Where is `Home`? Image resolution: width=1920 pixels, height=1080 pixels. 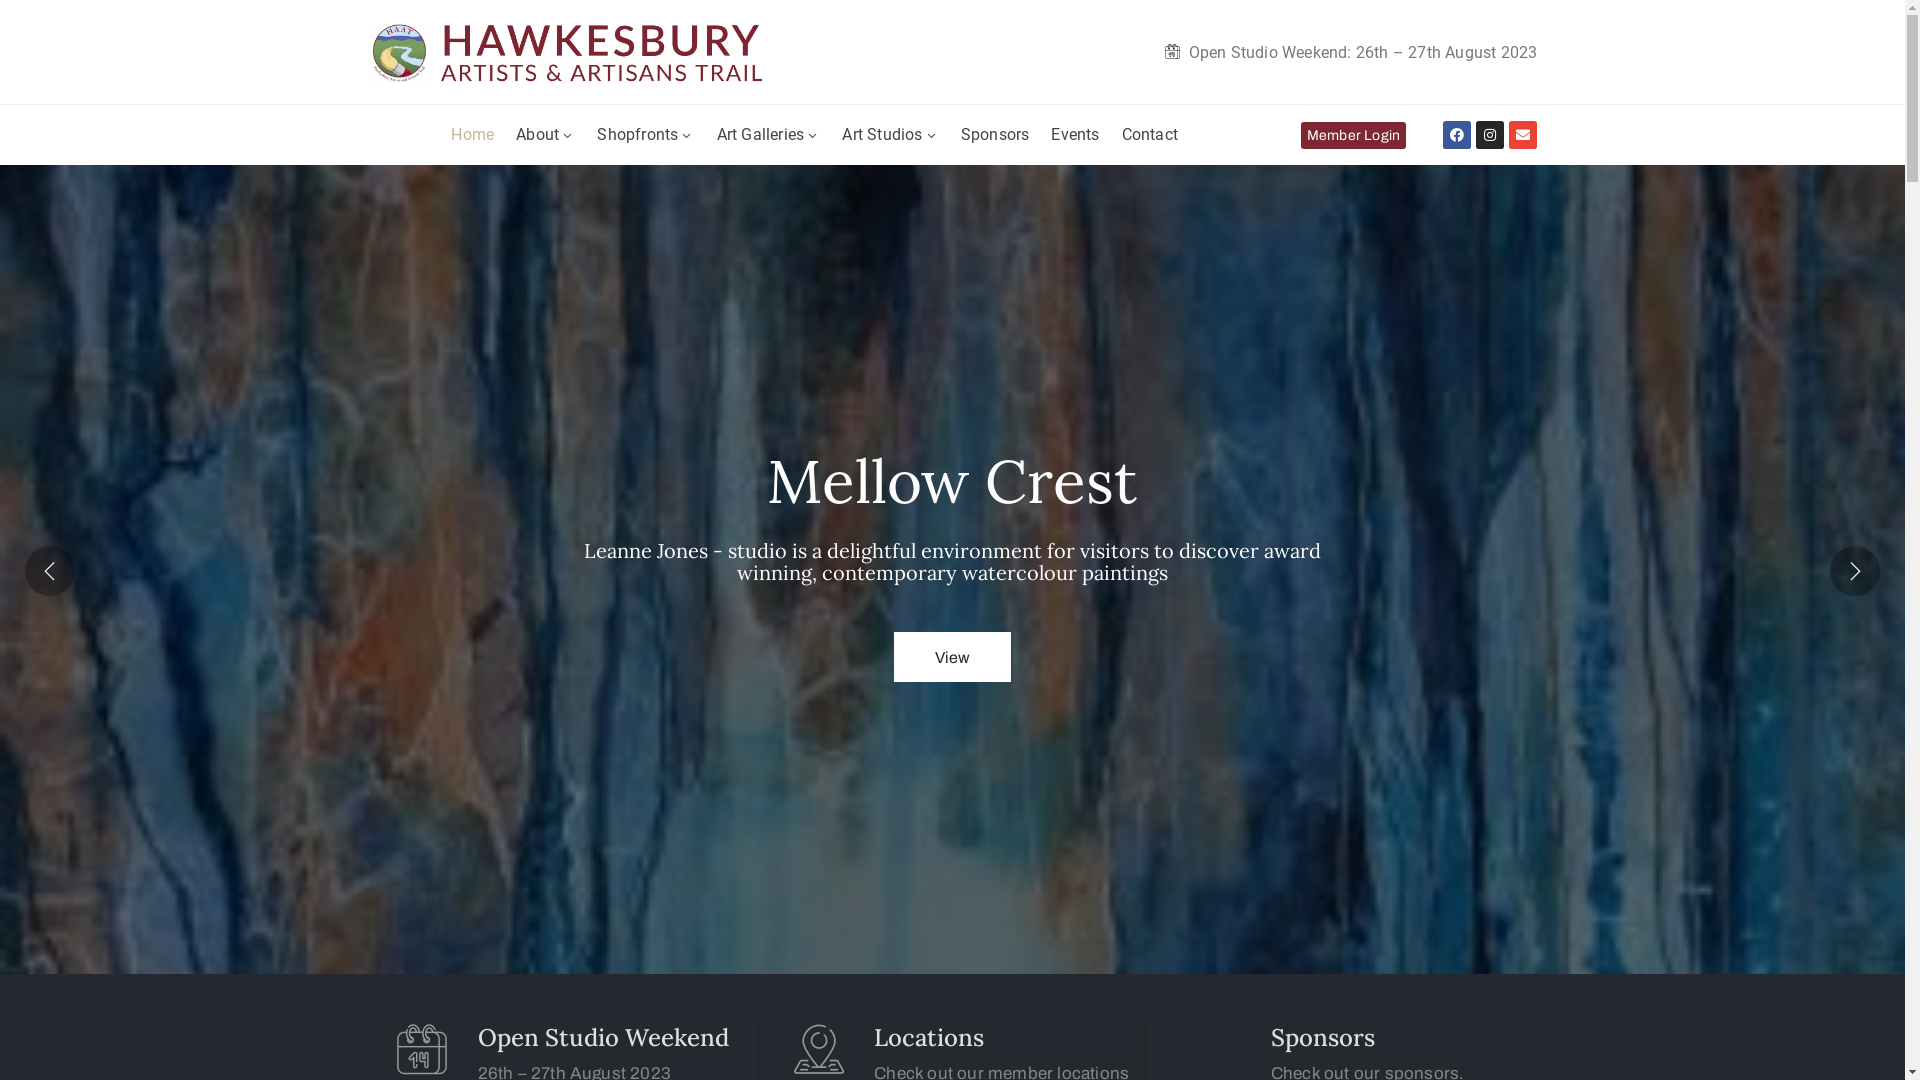
Home is located at coordinates (472, 135).